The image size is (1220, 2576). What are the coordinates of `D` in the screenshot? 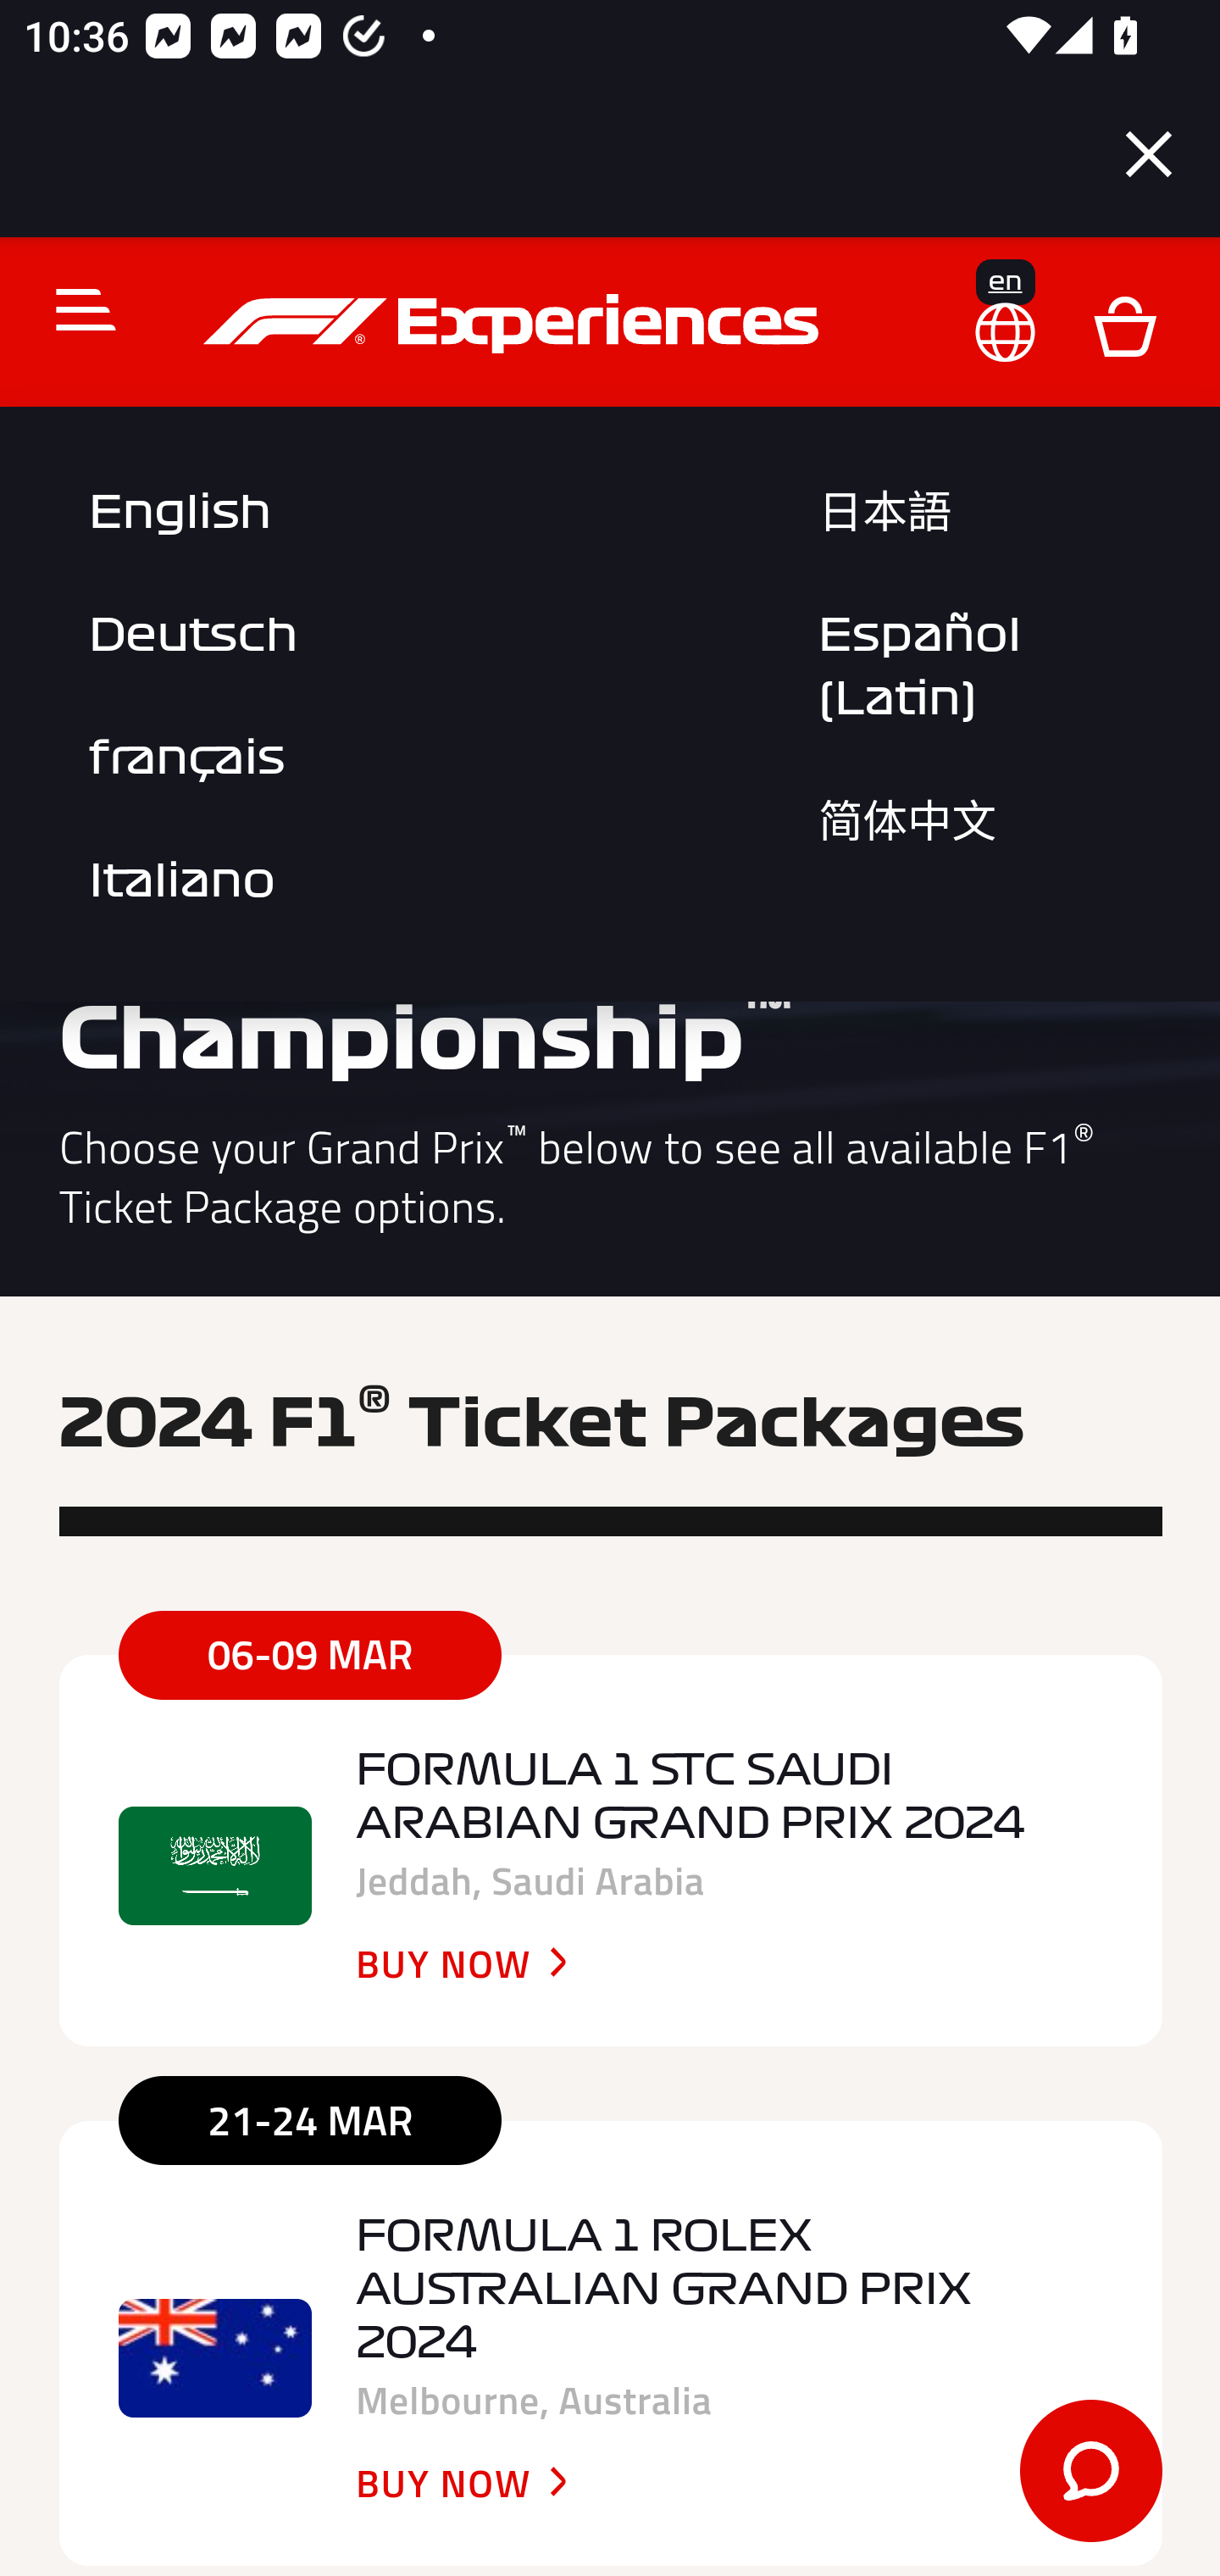 It's located at (1124, 324).